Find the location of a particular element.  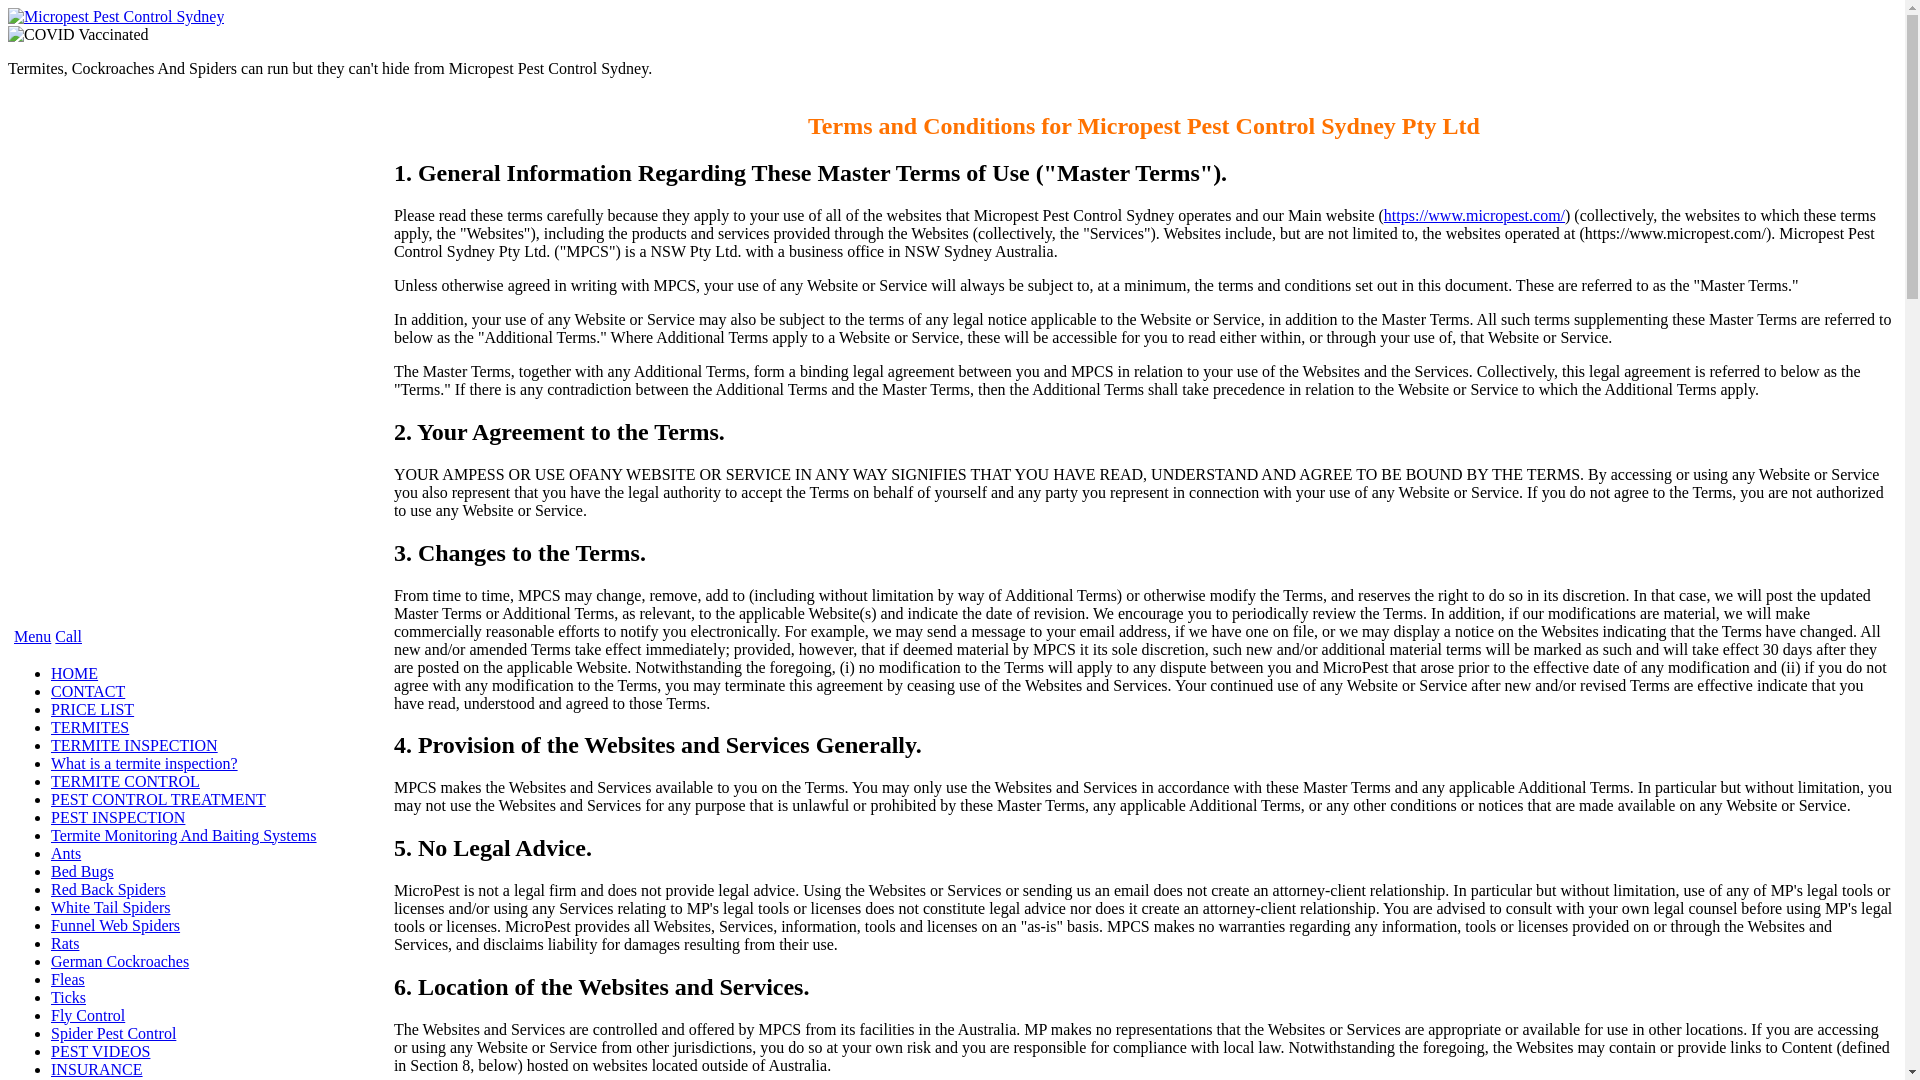

Bed Bugs is located at coordinates (82, 871).